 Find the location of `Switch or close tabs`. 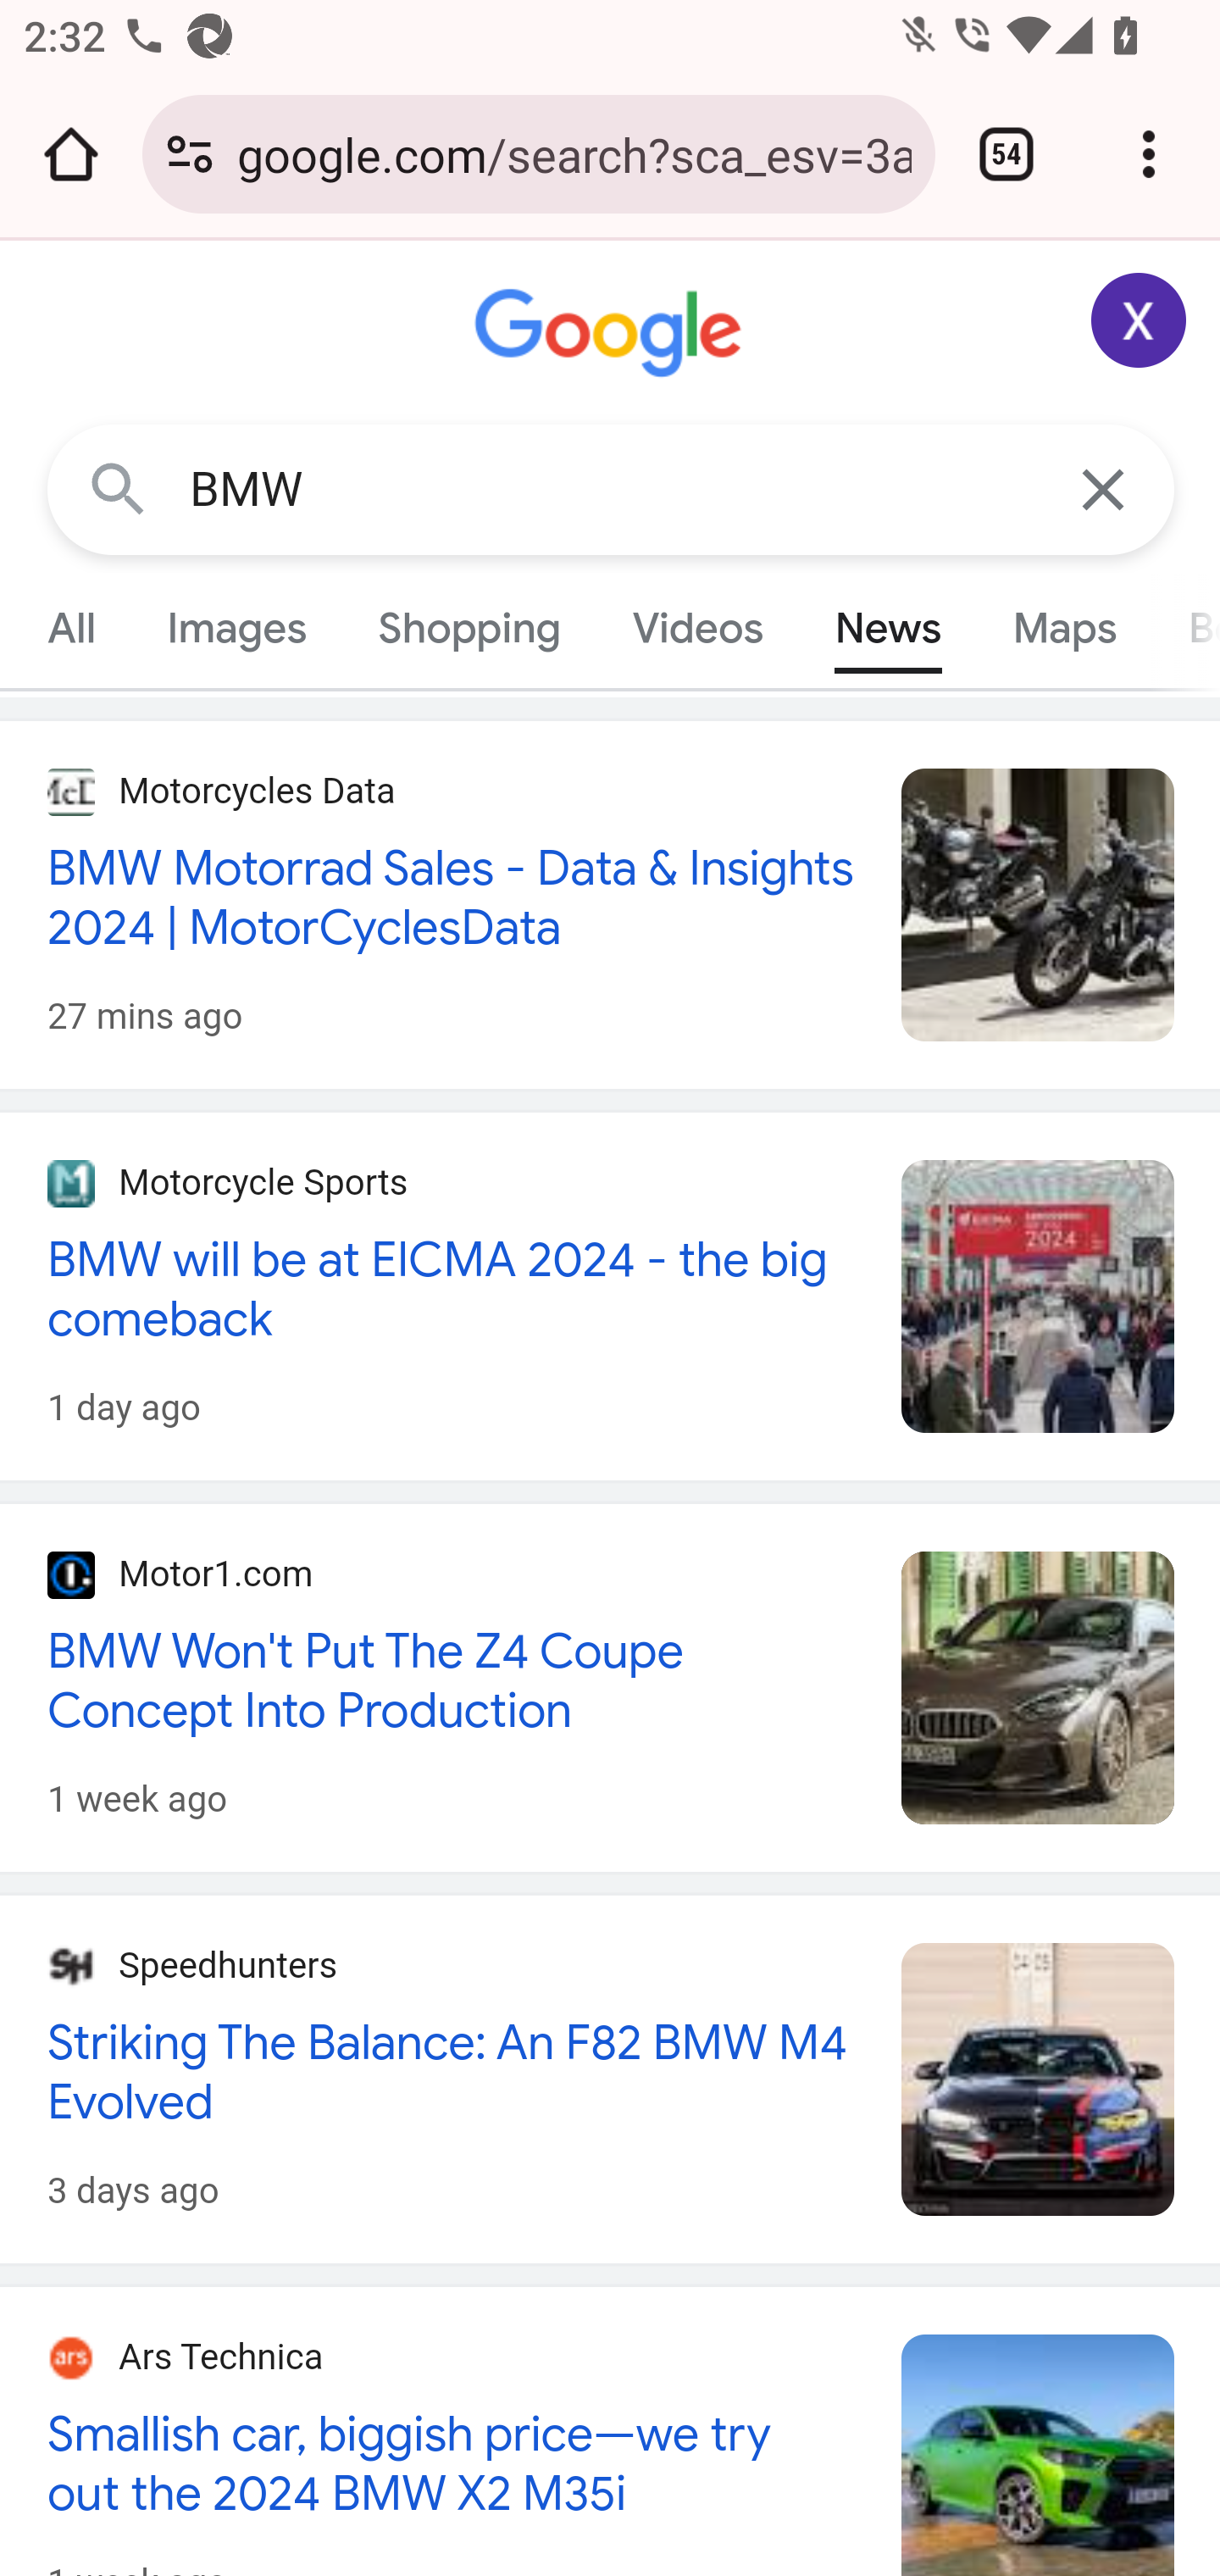

Switch or close tabs is located at coordinates (1006, 154).